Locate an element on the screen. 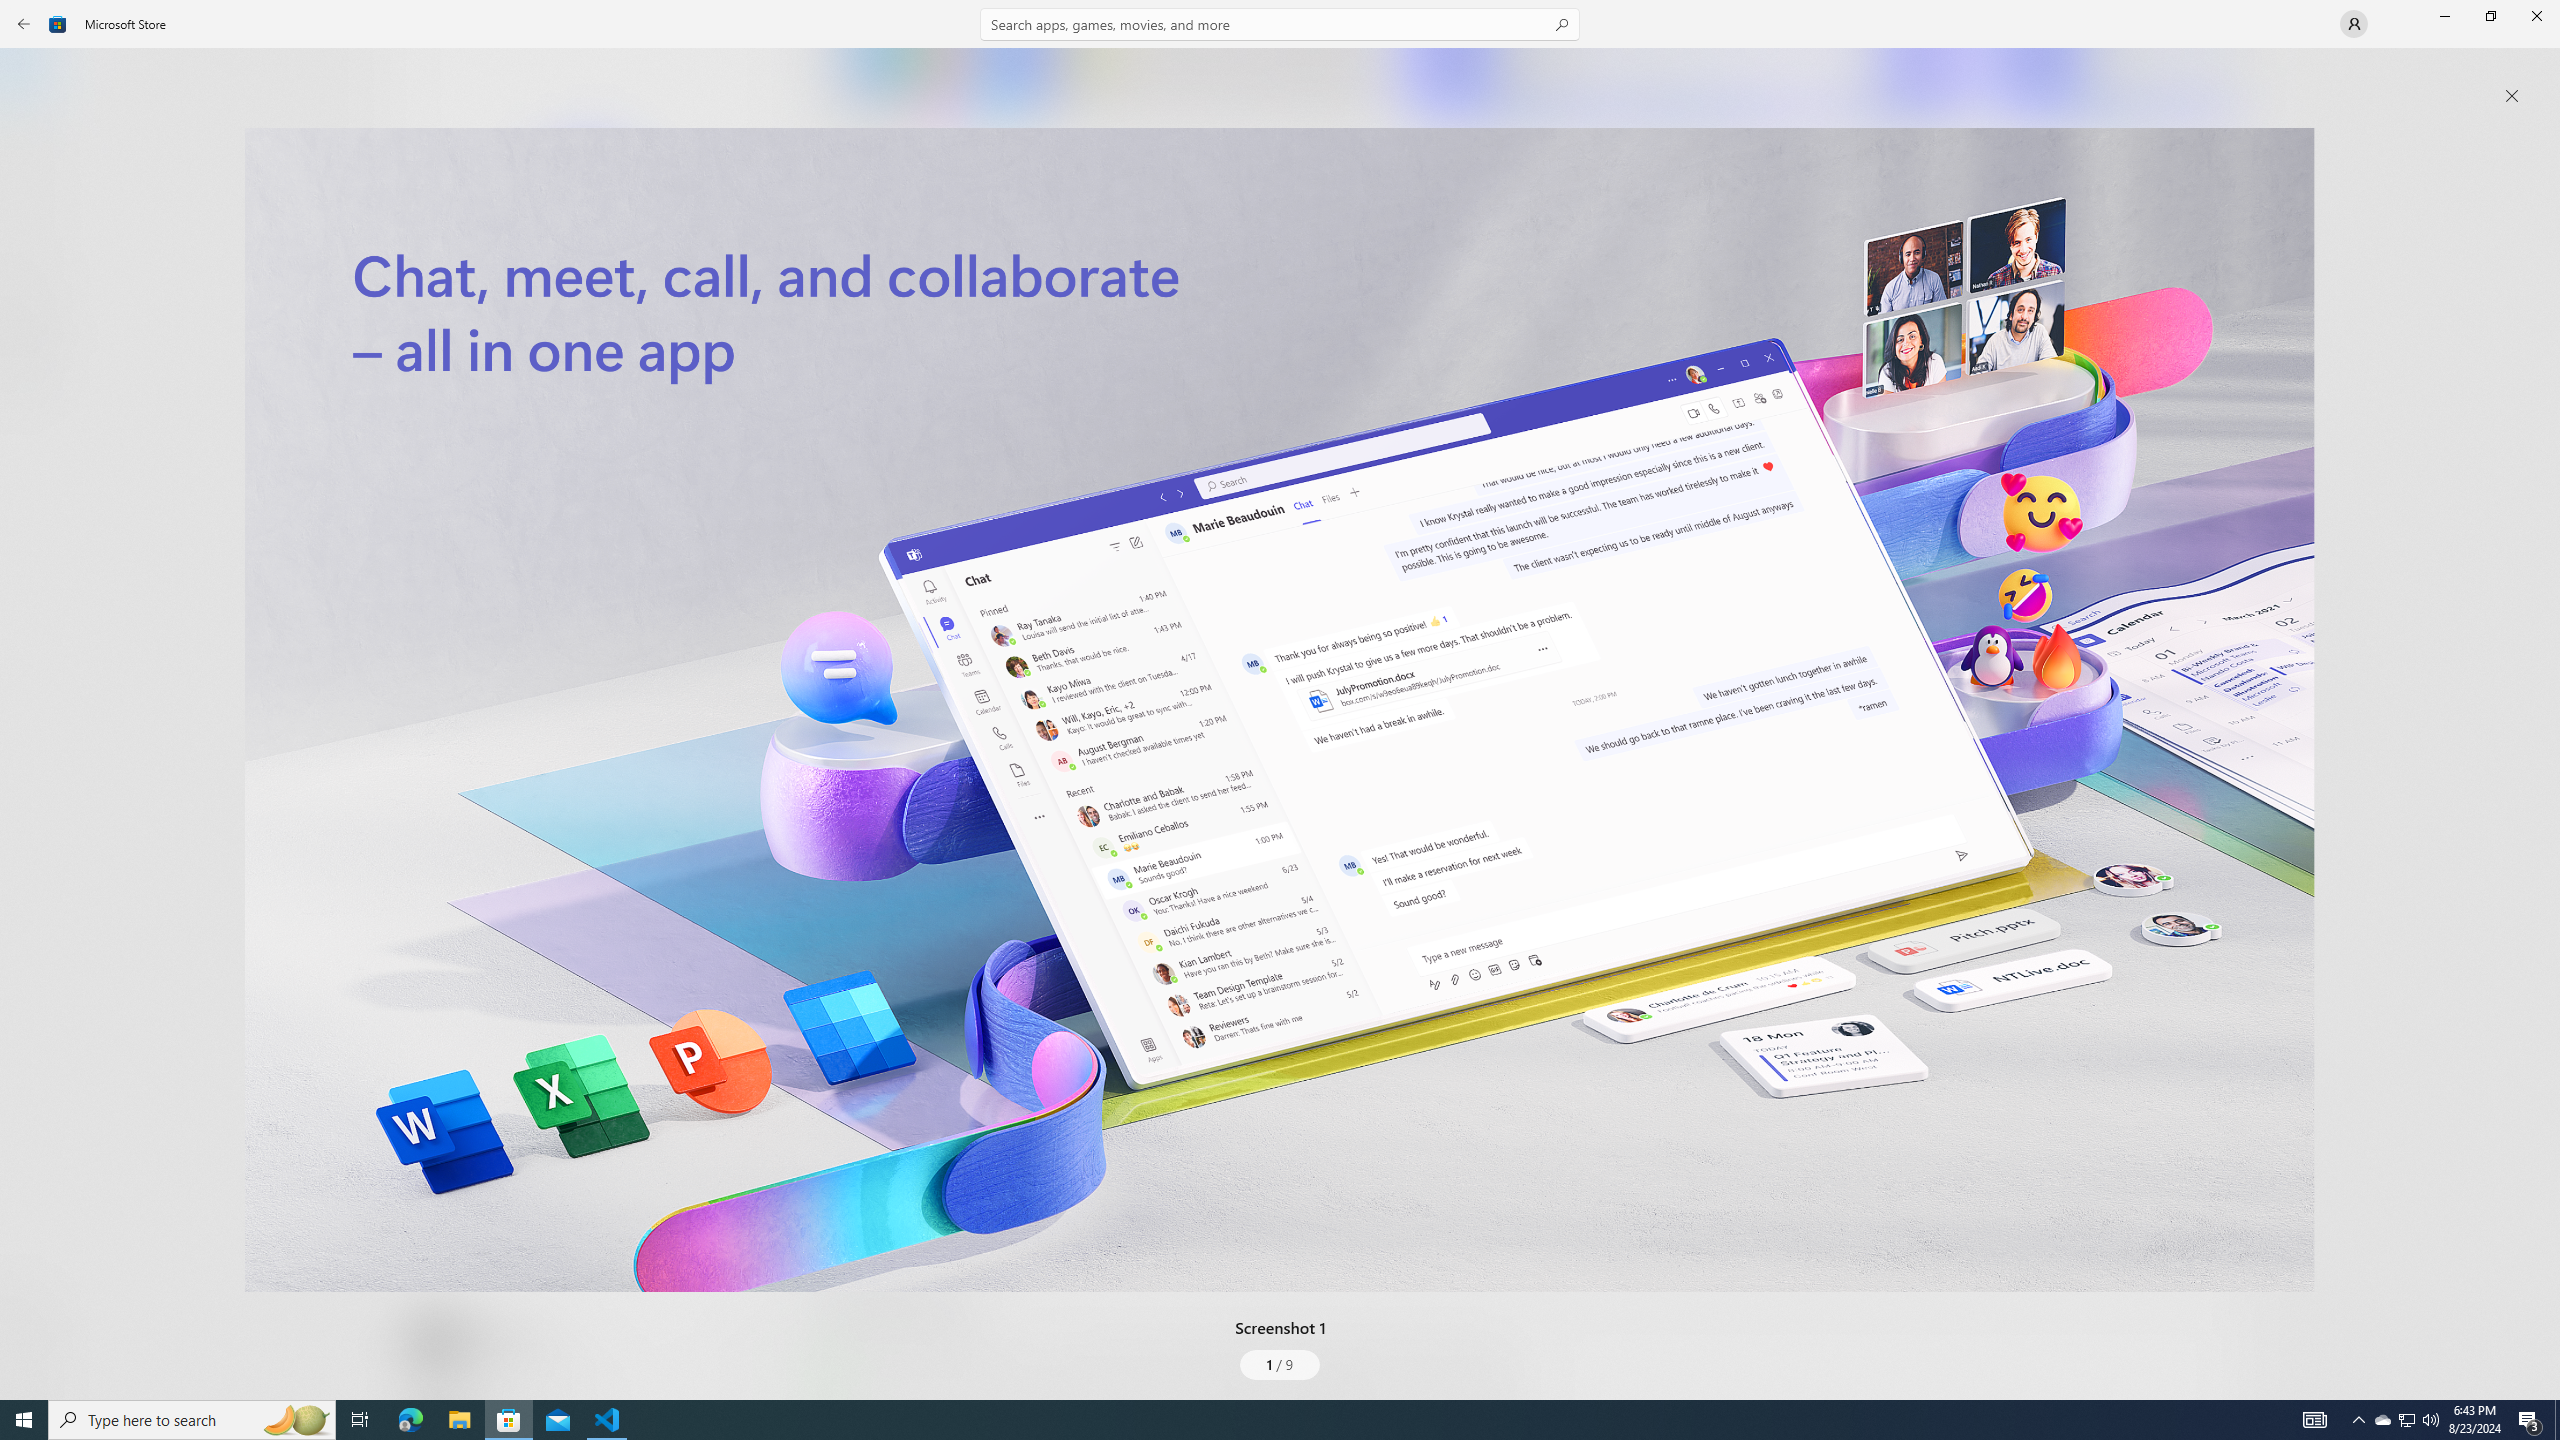 The image size is (2560, 1440). Show all ratings and reviews is located at coordinates (839, 927).